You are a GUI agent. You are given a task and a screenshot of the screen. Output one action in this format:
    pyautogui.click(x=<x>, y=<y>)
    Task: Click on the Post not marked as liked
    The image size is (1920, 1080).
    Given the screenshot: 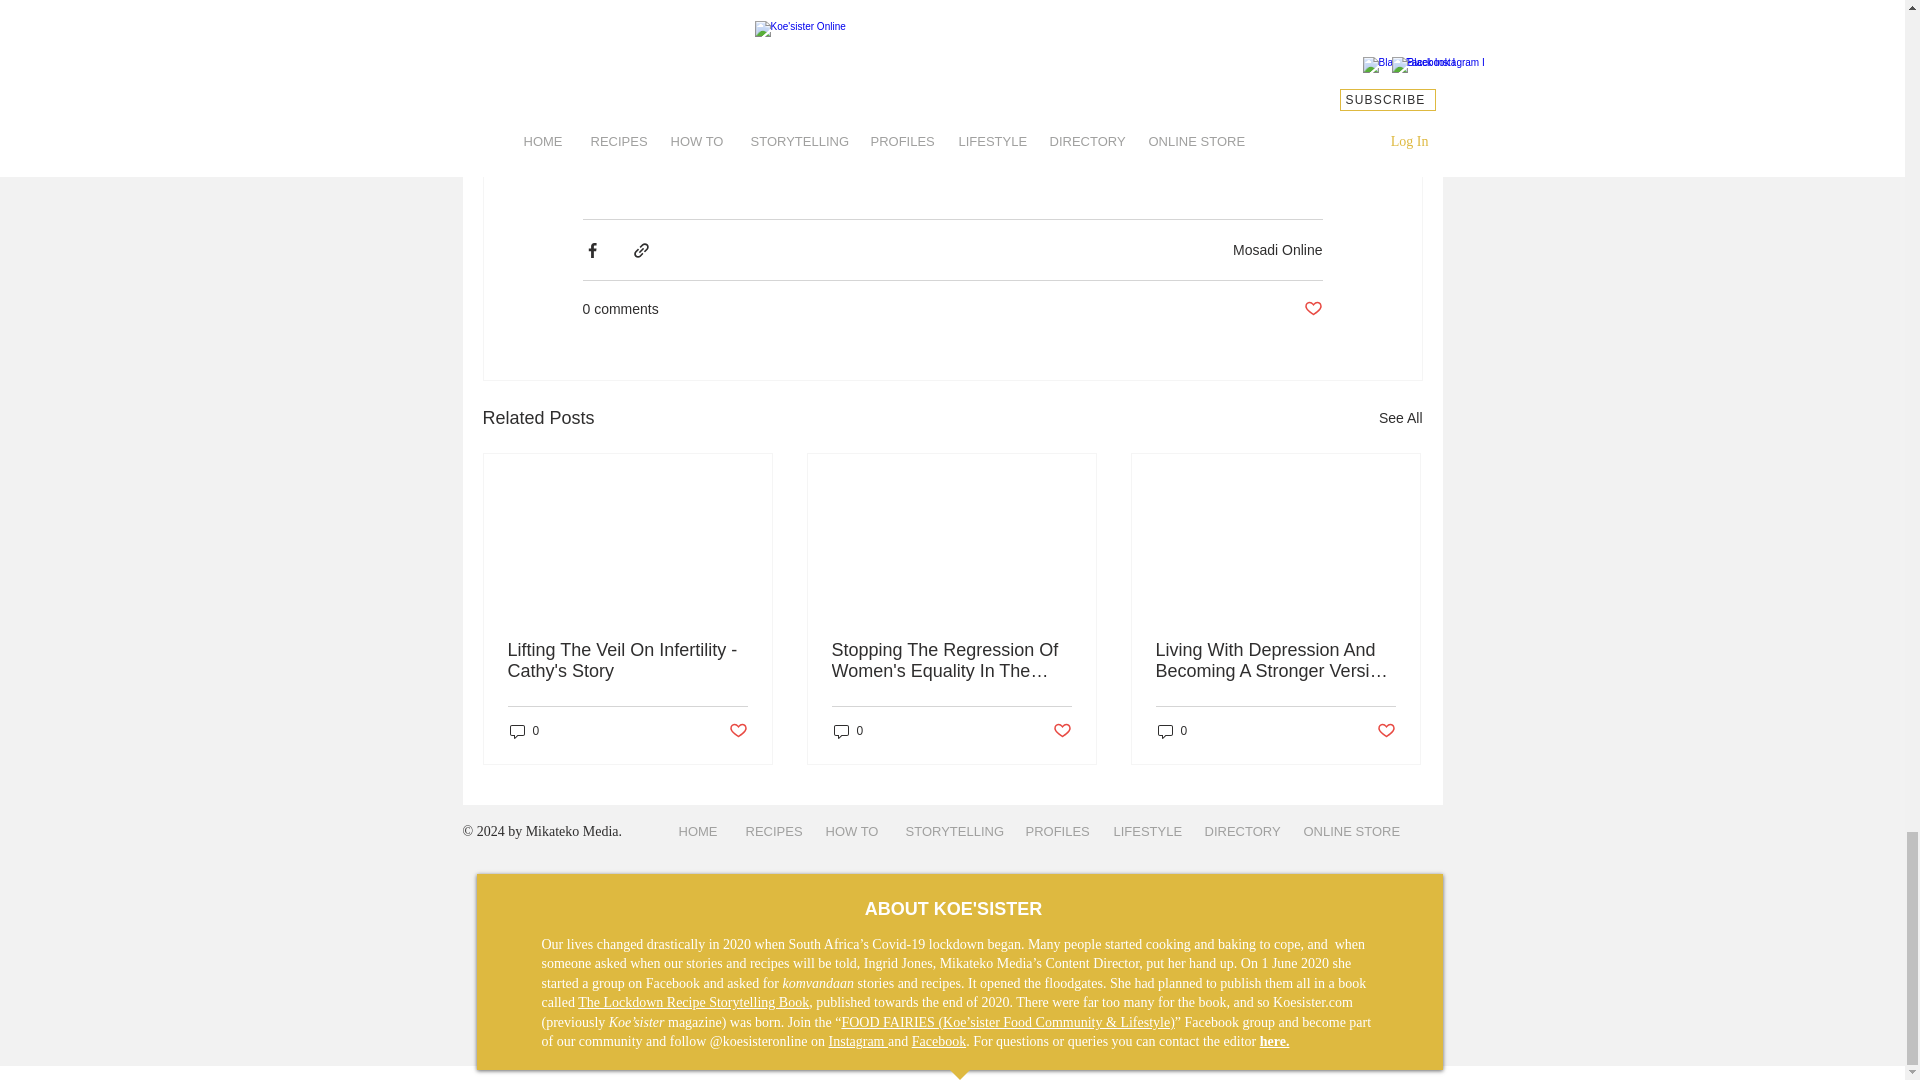 What is the action you would take?
    pyautogui.click(x=736, y=731)
    